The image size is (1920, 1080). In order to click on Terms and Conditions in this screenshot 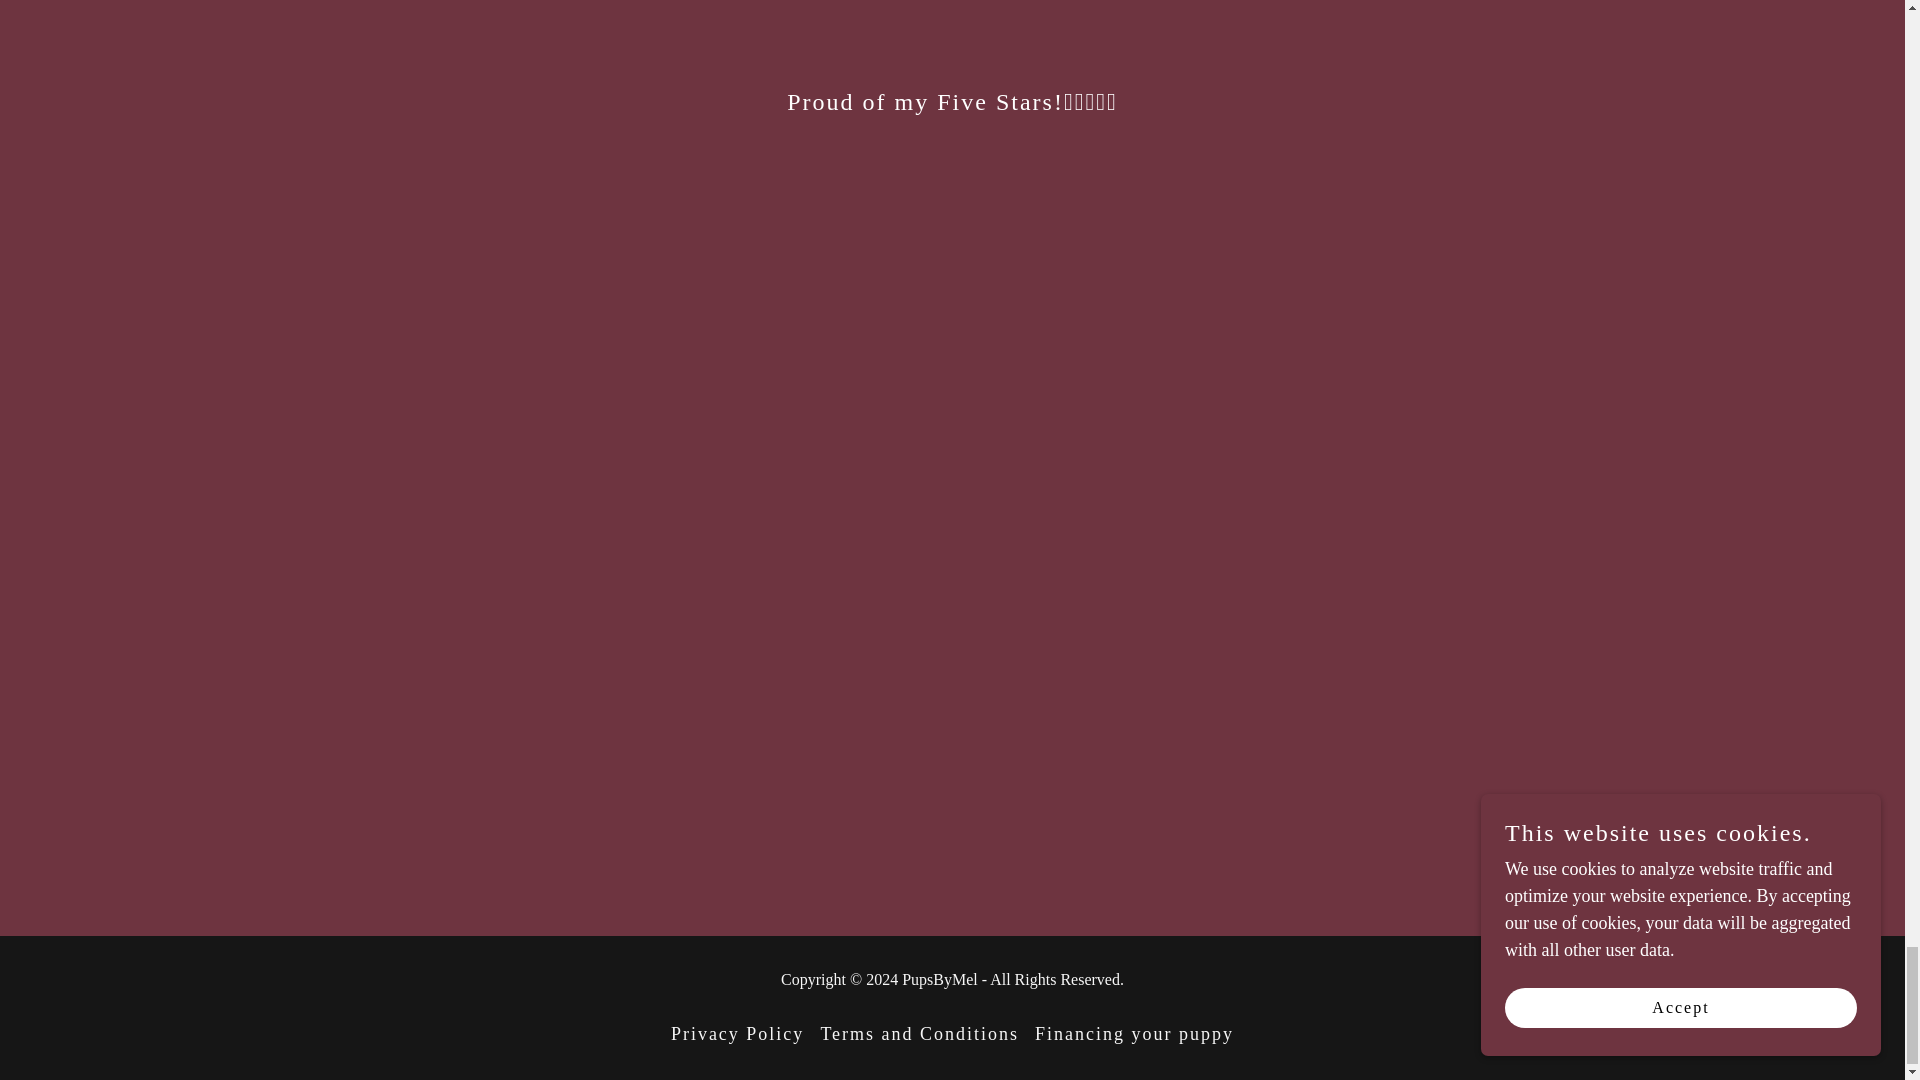, I will do `click(920, 1034)`.